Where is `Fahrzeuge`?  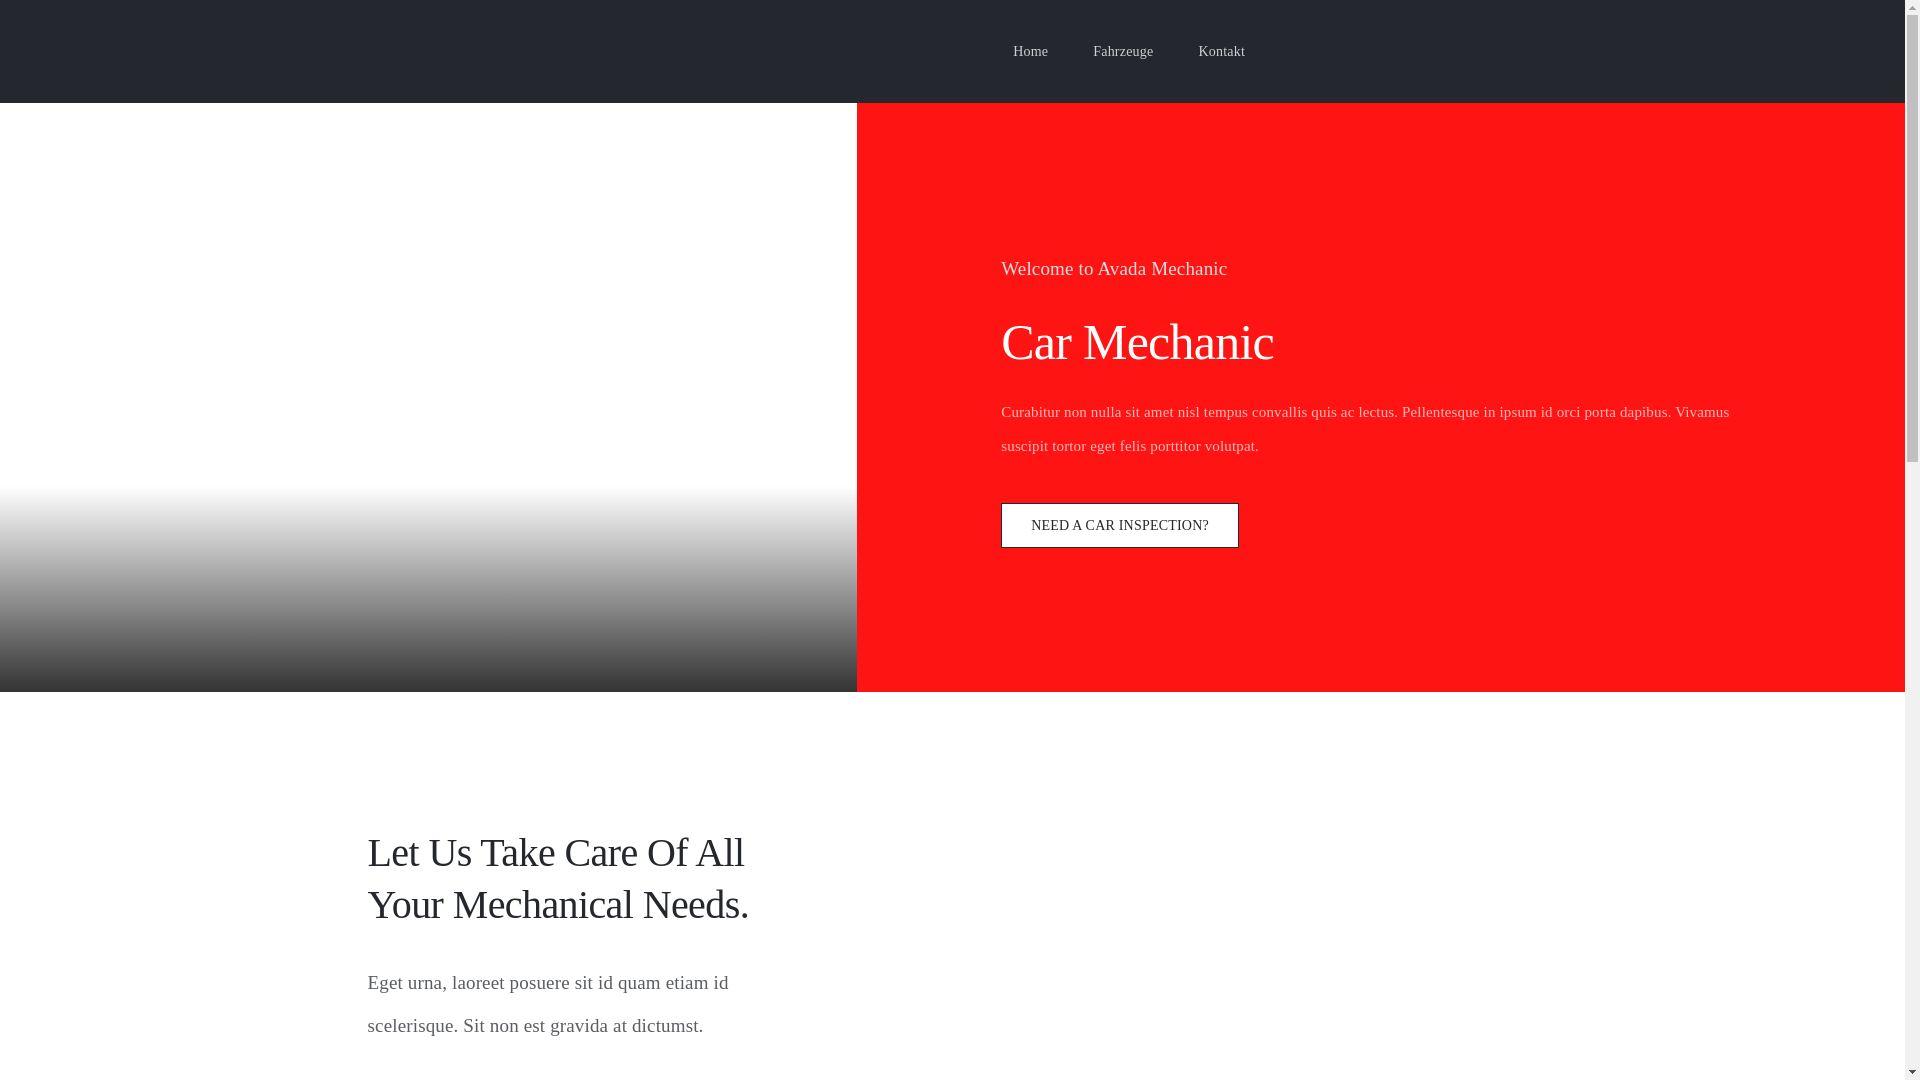
Fahrzeuge is located at coordinates (1123, 52).